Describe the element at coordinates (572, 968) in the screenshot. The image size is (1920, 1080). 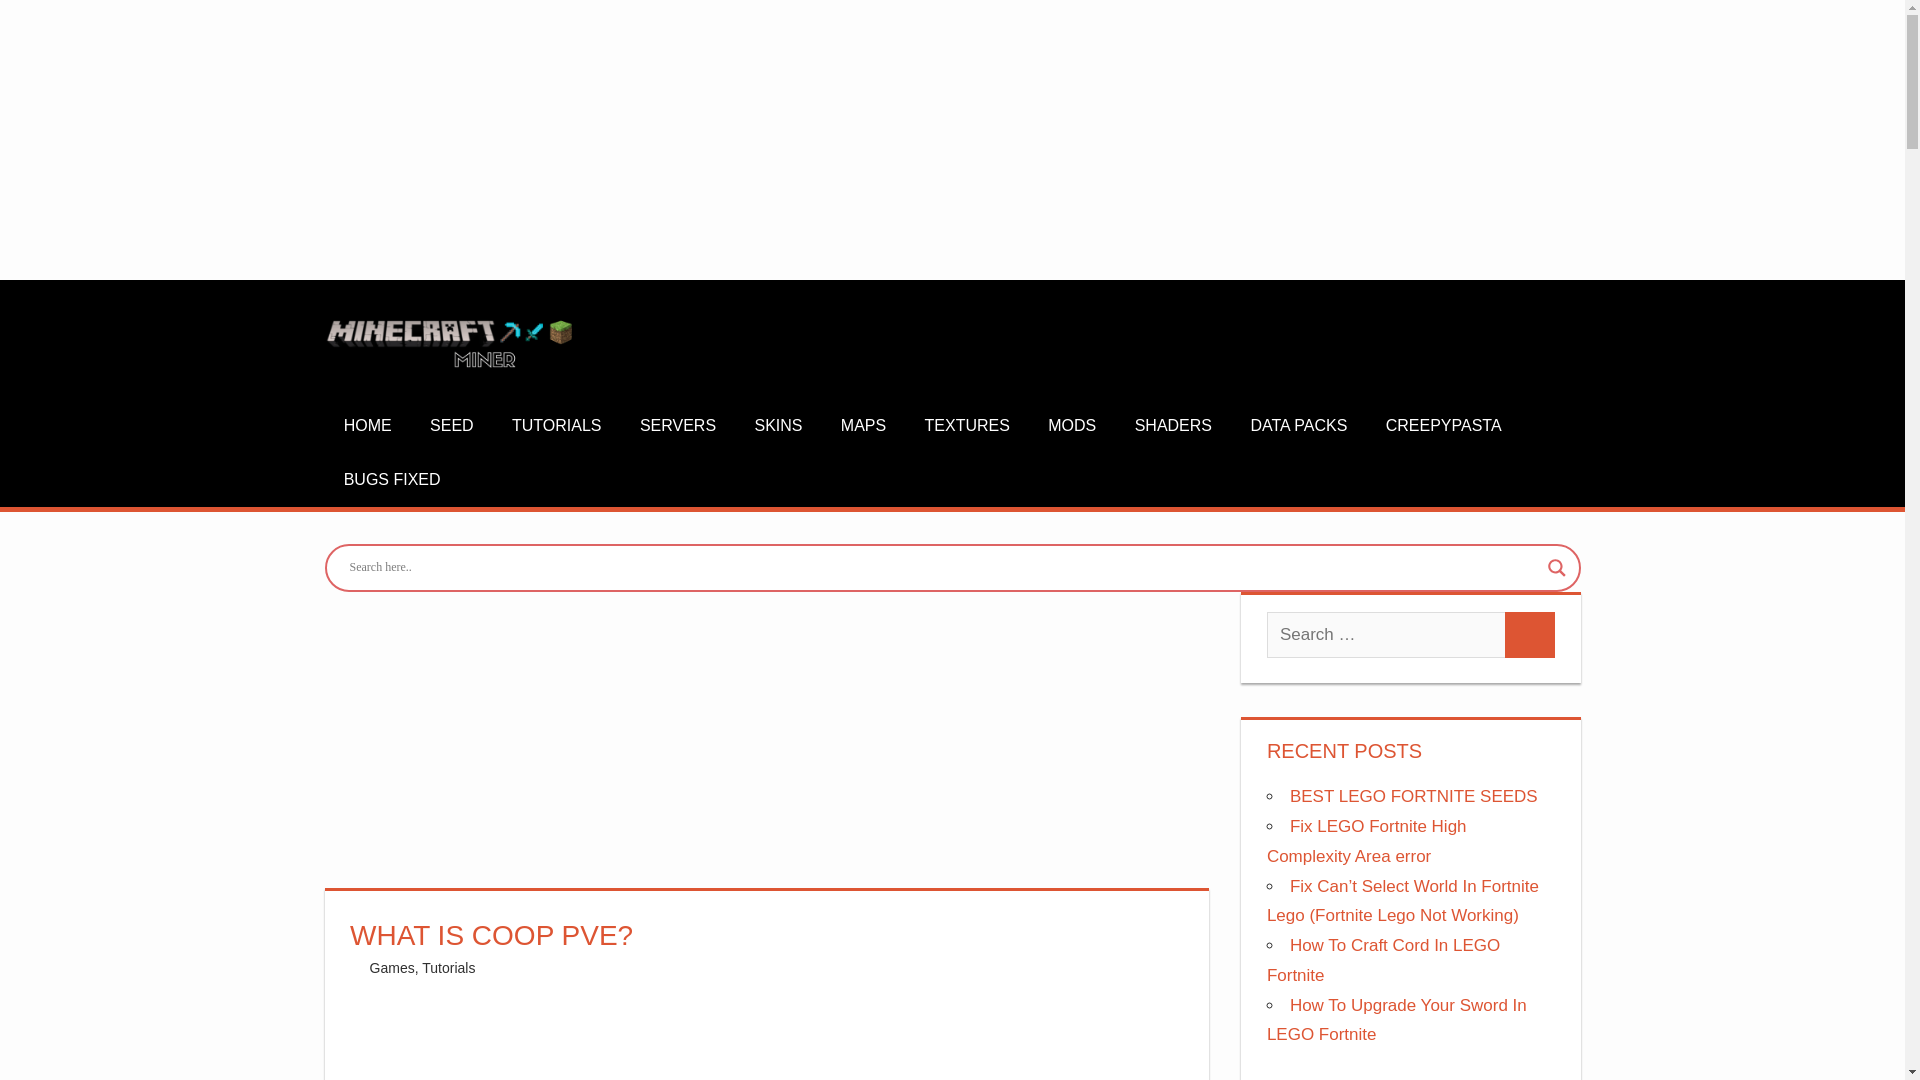
I see `Leave a comment` at that location.